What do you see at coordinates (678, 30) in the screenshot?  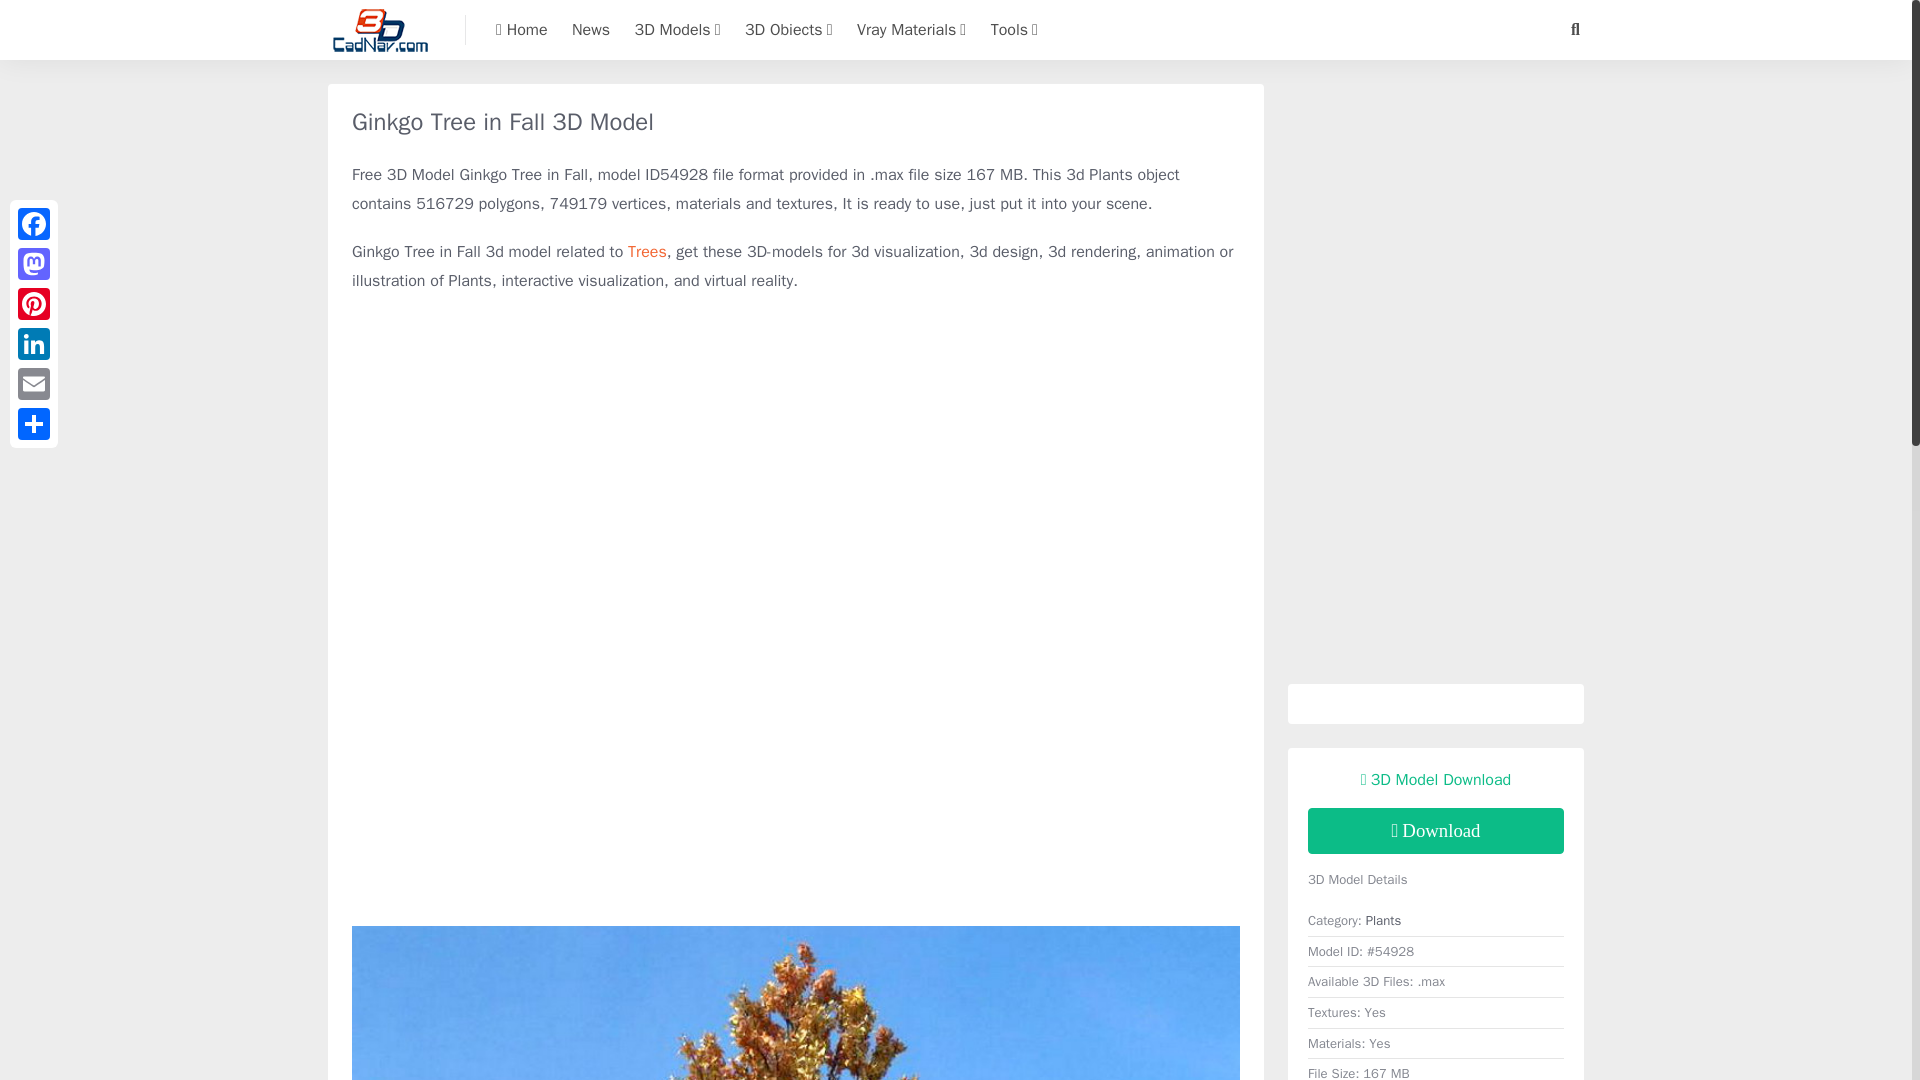 I see `3D Models` at bounding box center [678, 30].